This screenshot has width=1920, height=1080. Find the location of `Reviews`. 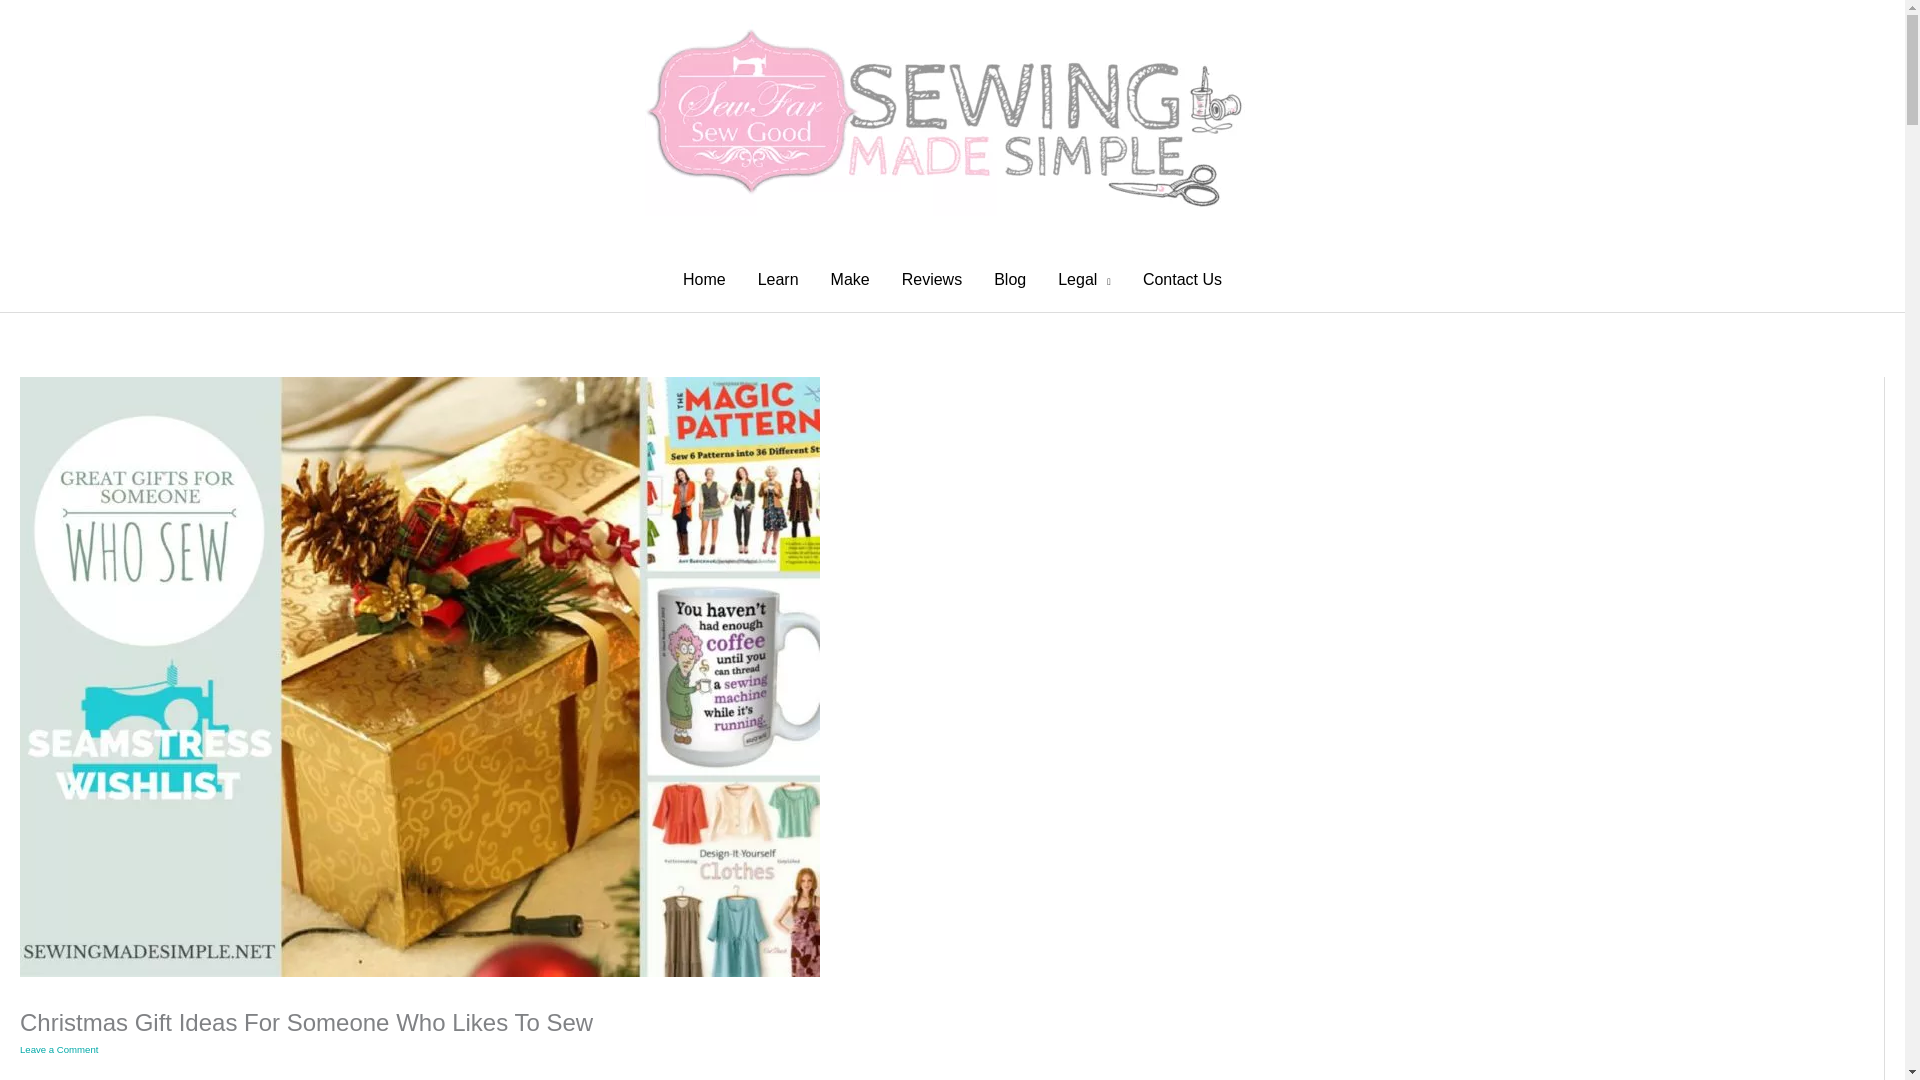

Reviews is located at coordinates (931, 280).